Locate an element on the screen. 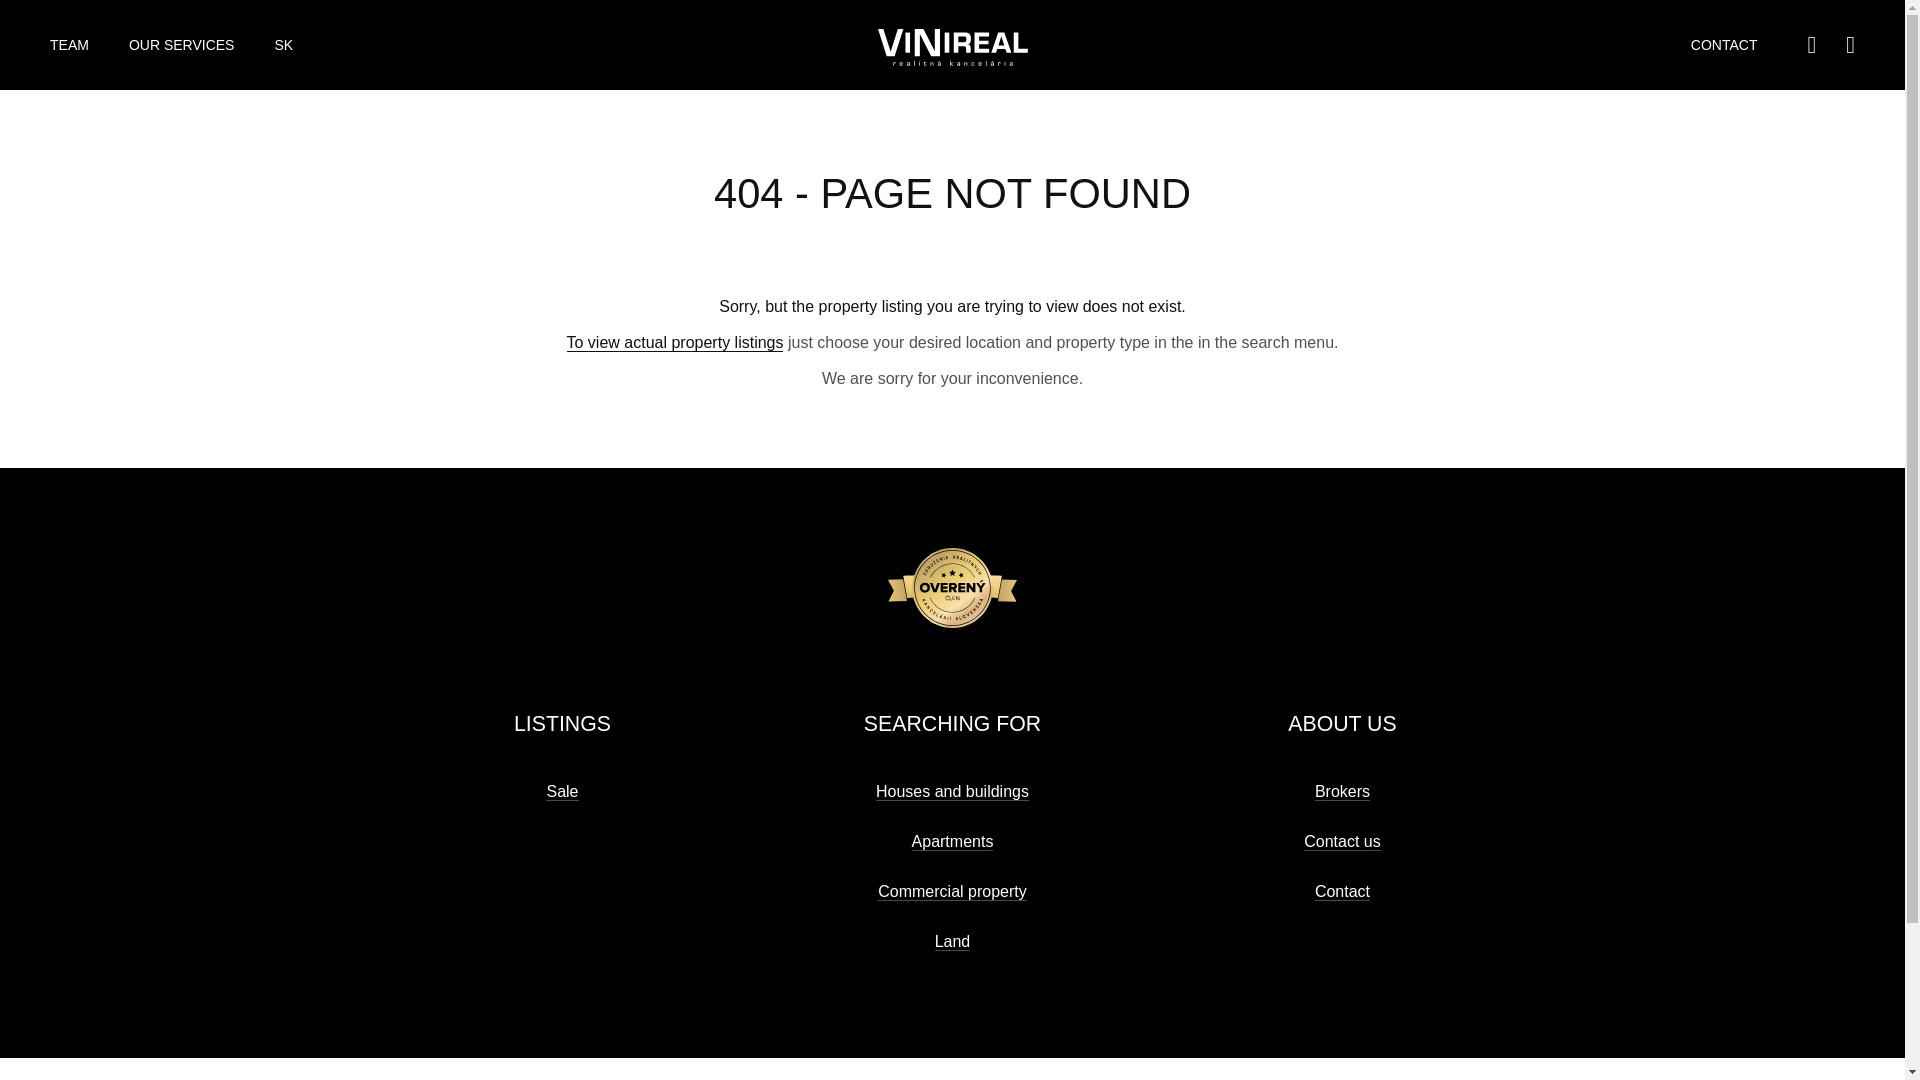 The height and width of the screenshot is (1080, 1920). Apartments is located at coordinates (953, 842).